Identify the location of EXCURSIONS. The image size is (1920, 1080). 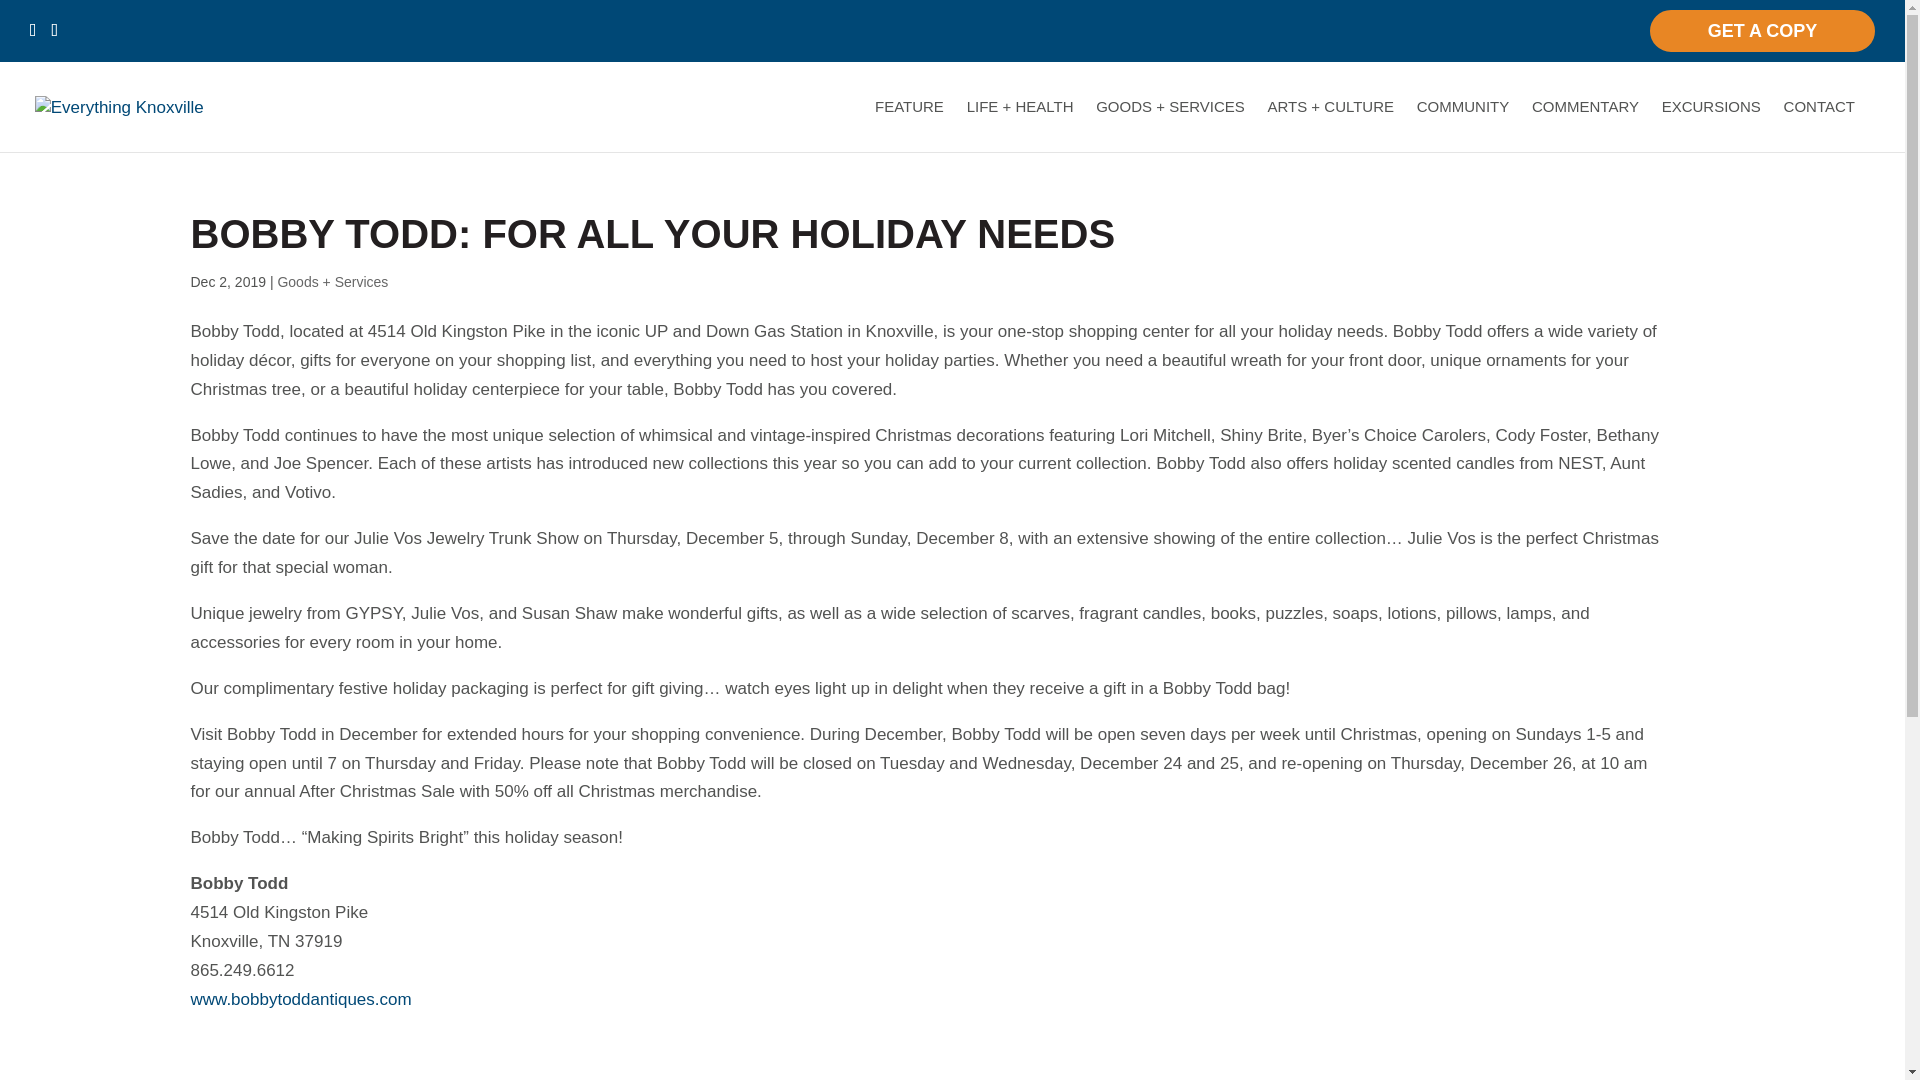
(1711, 126).